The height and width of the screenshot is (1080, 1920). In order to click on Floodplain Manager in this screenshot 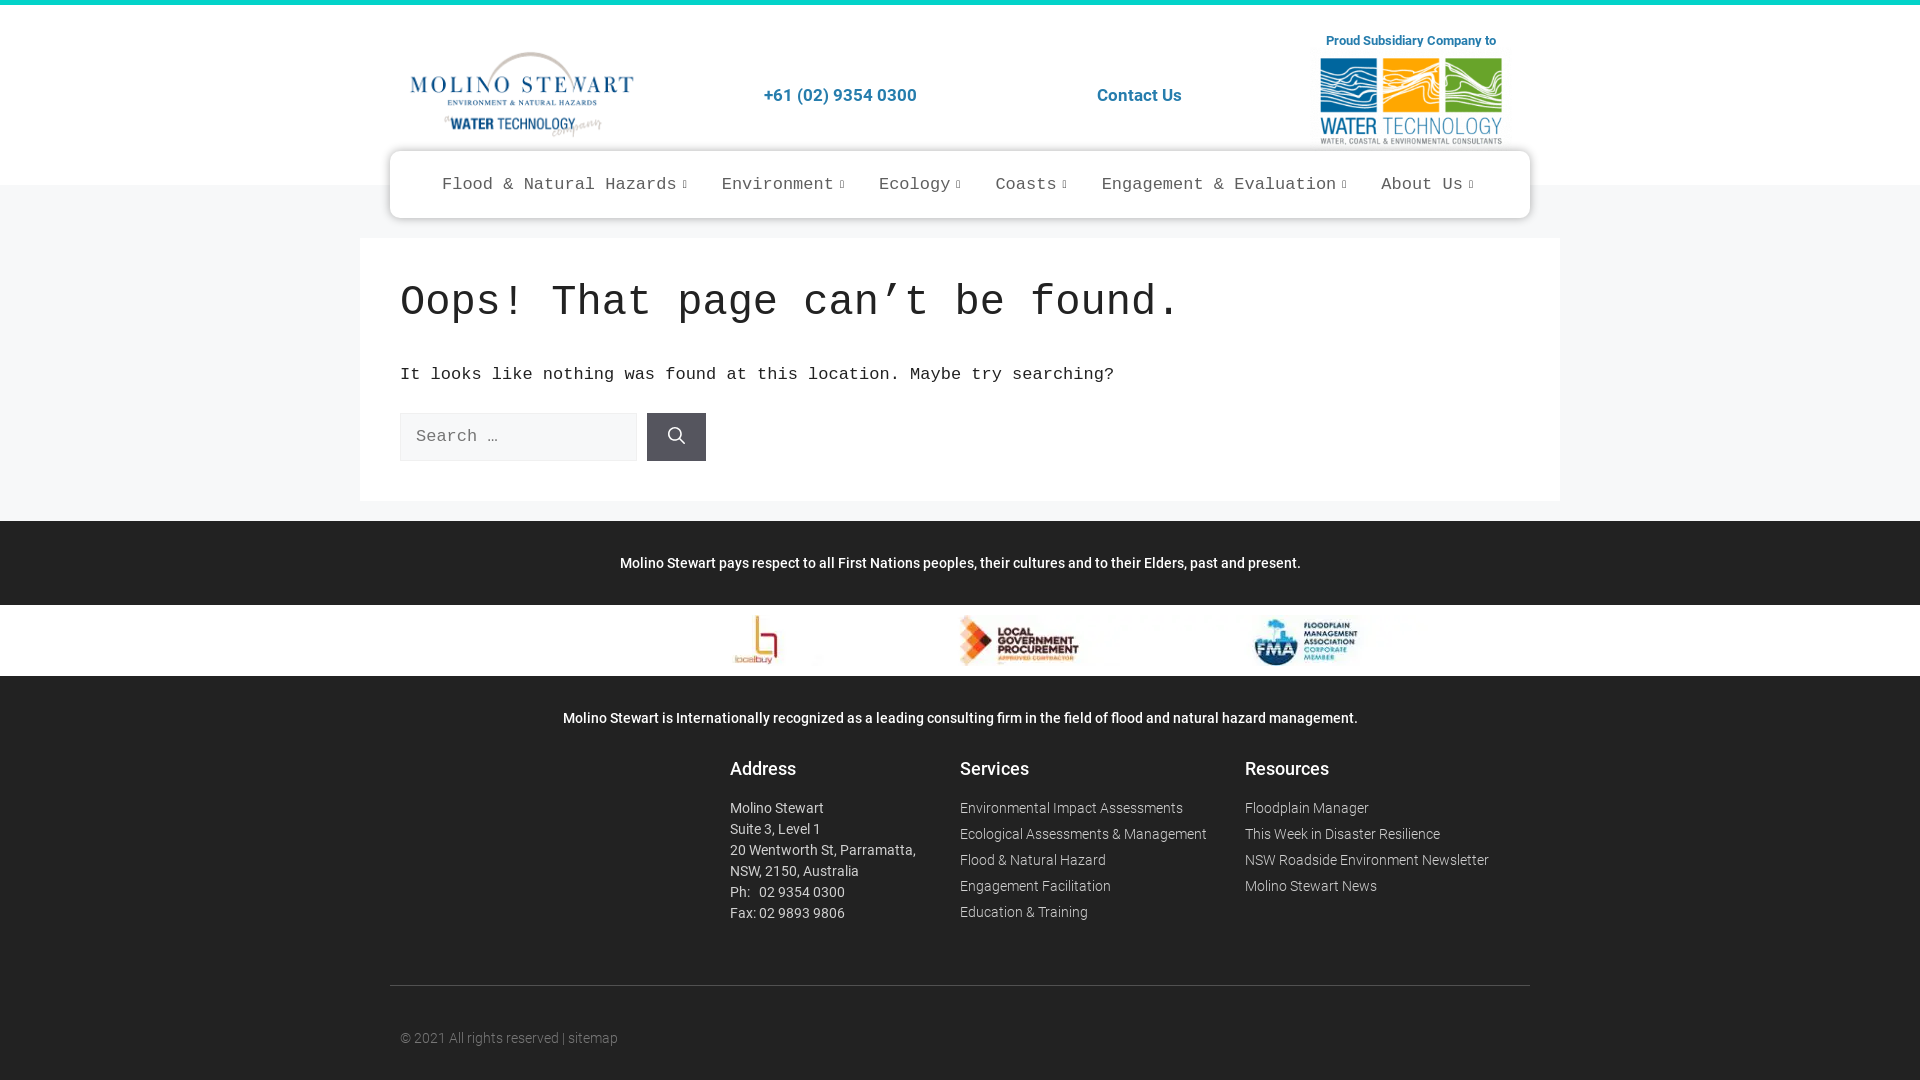, I will do `click(1388, 808)`.